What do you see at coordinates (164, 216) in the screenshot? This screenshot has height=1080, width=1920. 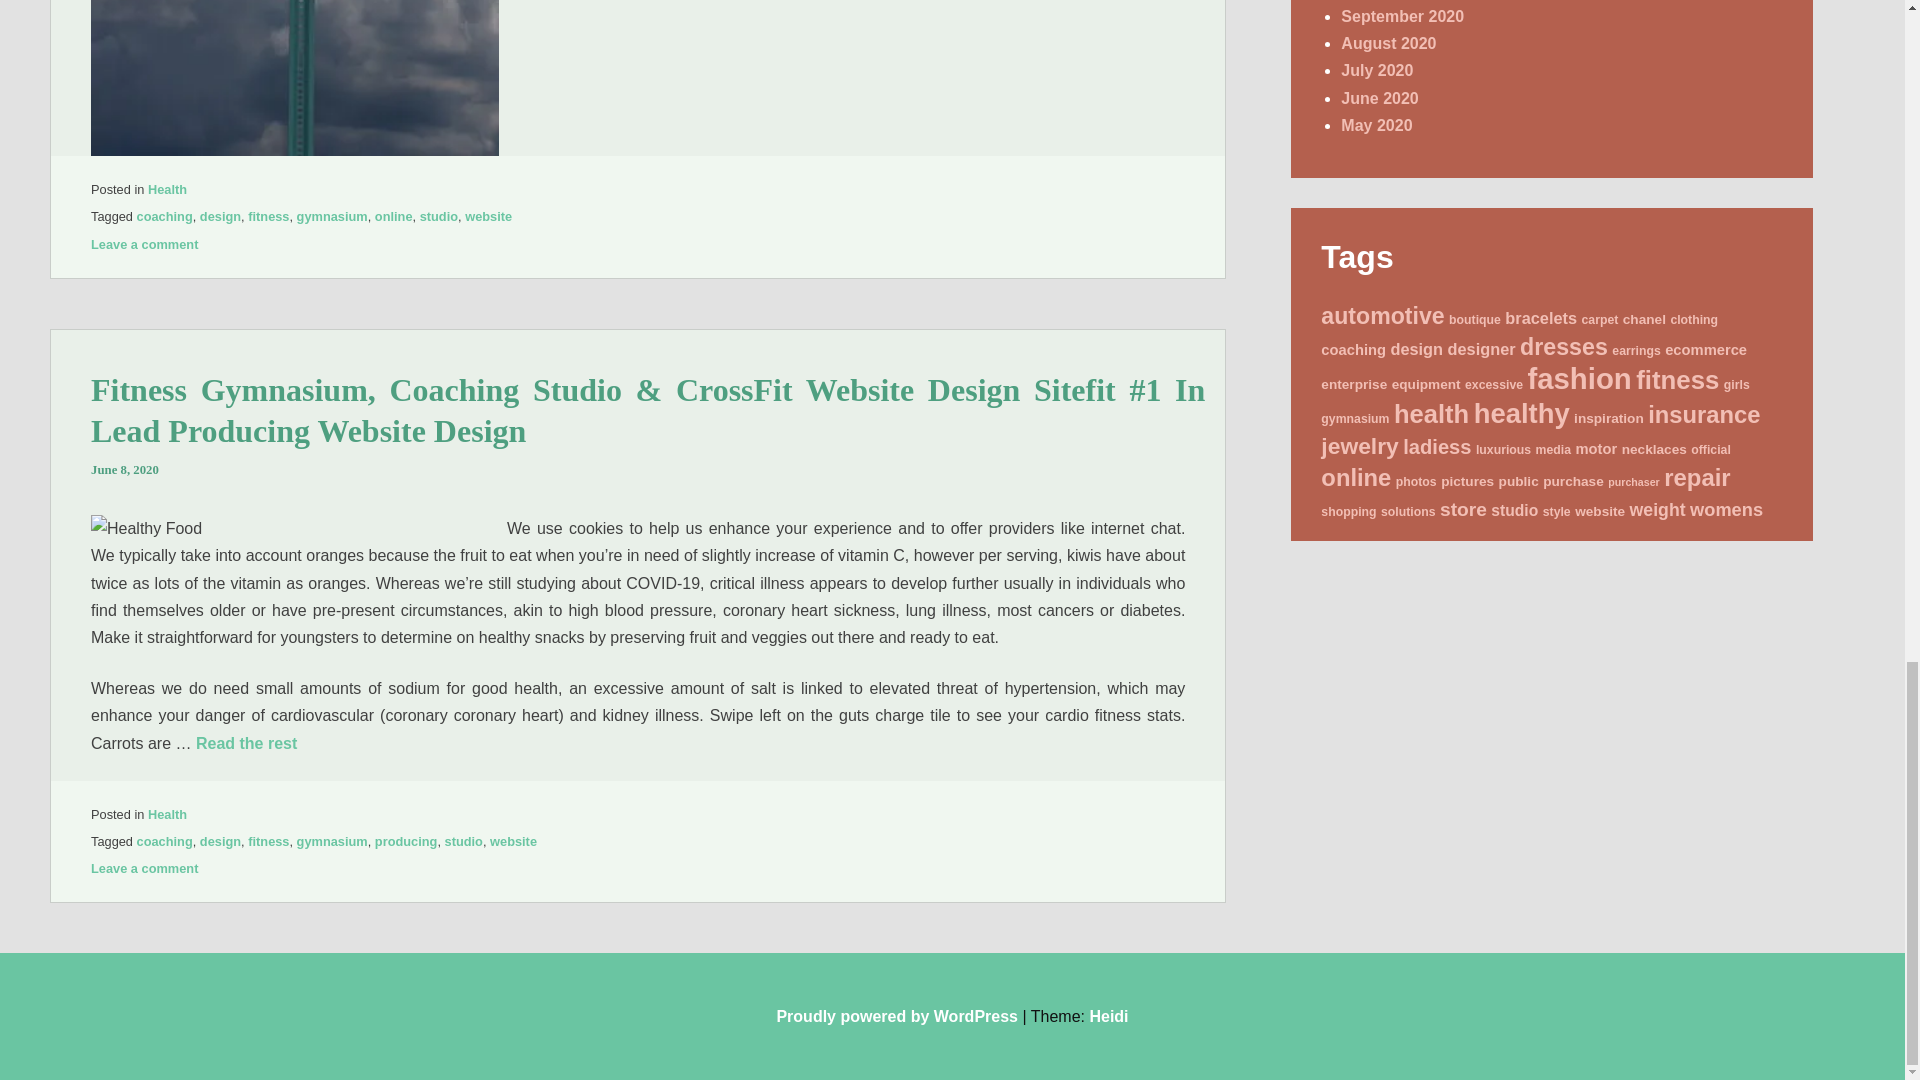 I see `coaching` at bounding box center [164, 216].